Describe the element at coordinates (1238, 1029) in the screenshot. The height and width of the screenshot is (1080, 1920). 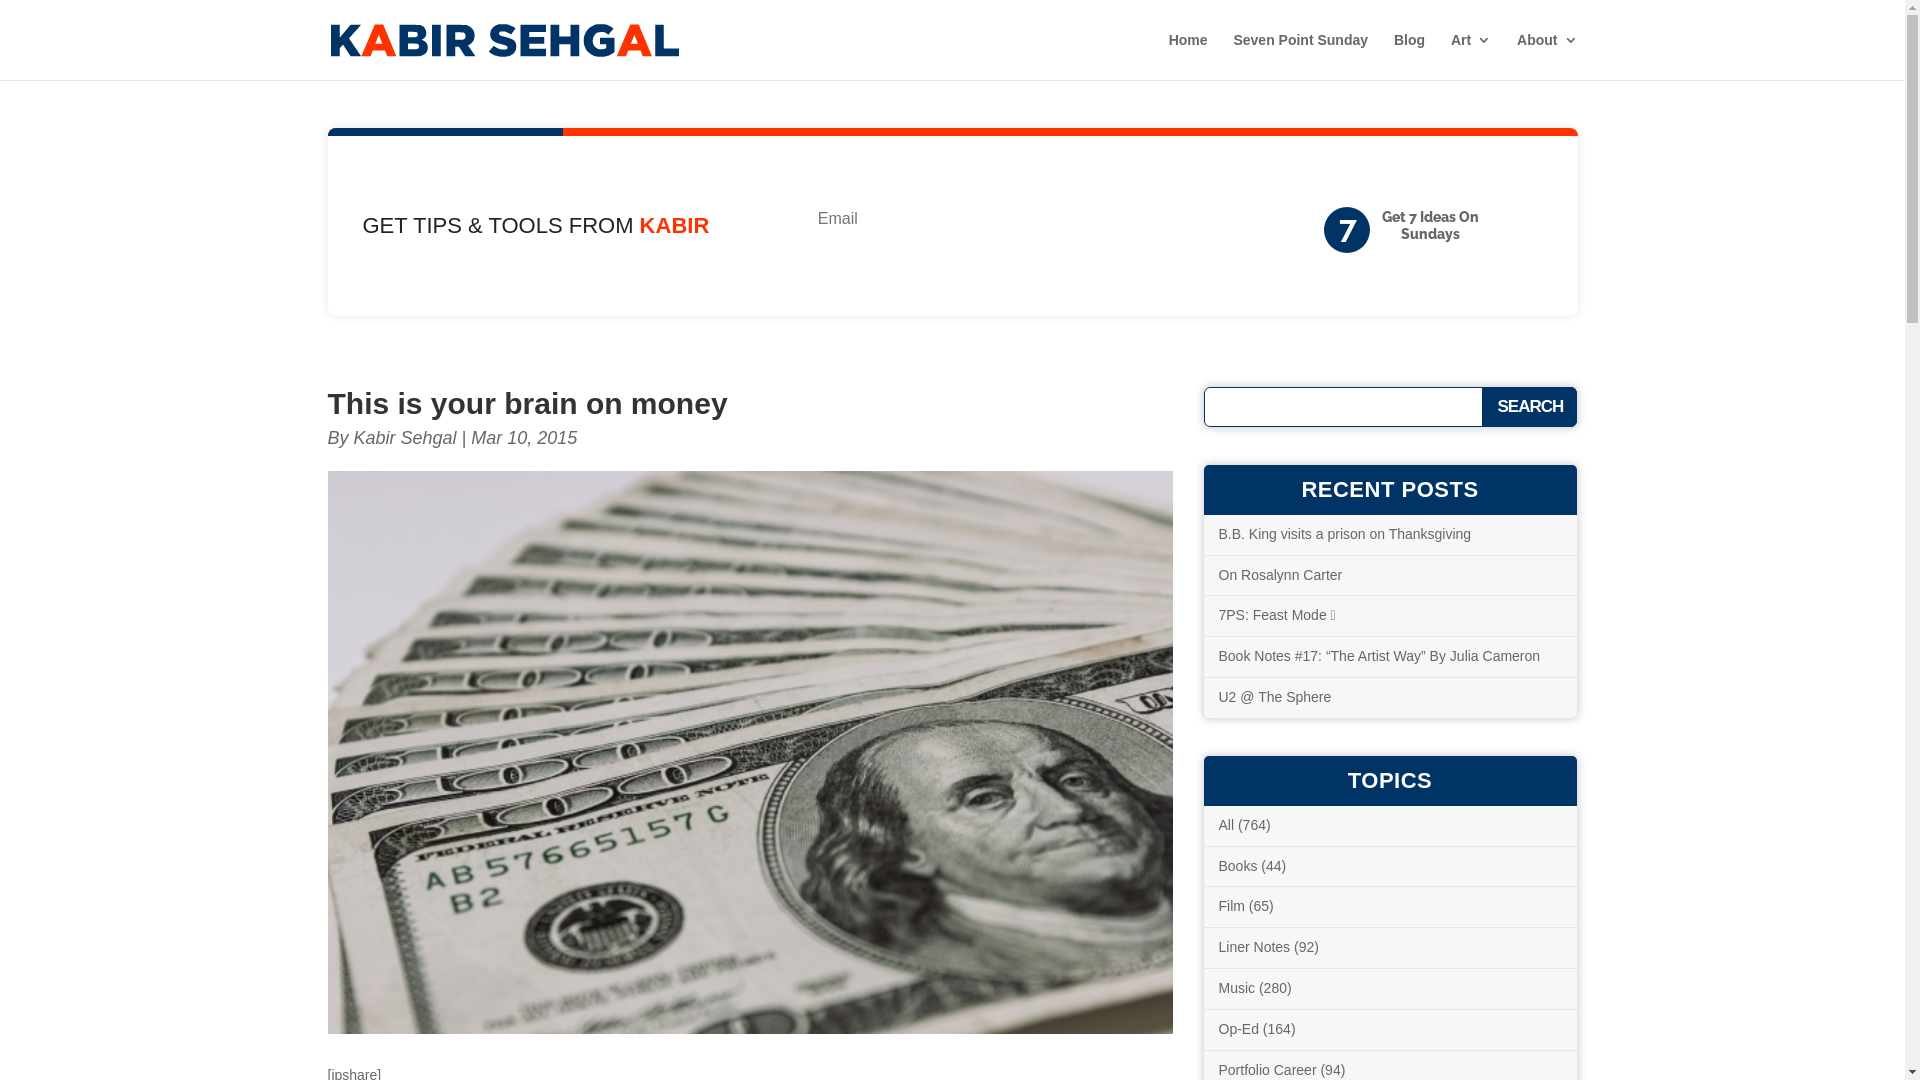
I see `Op-Ed` at that location.